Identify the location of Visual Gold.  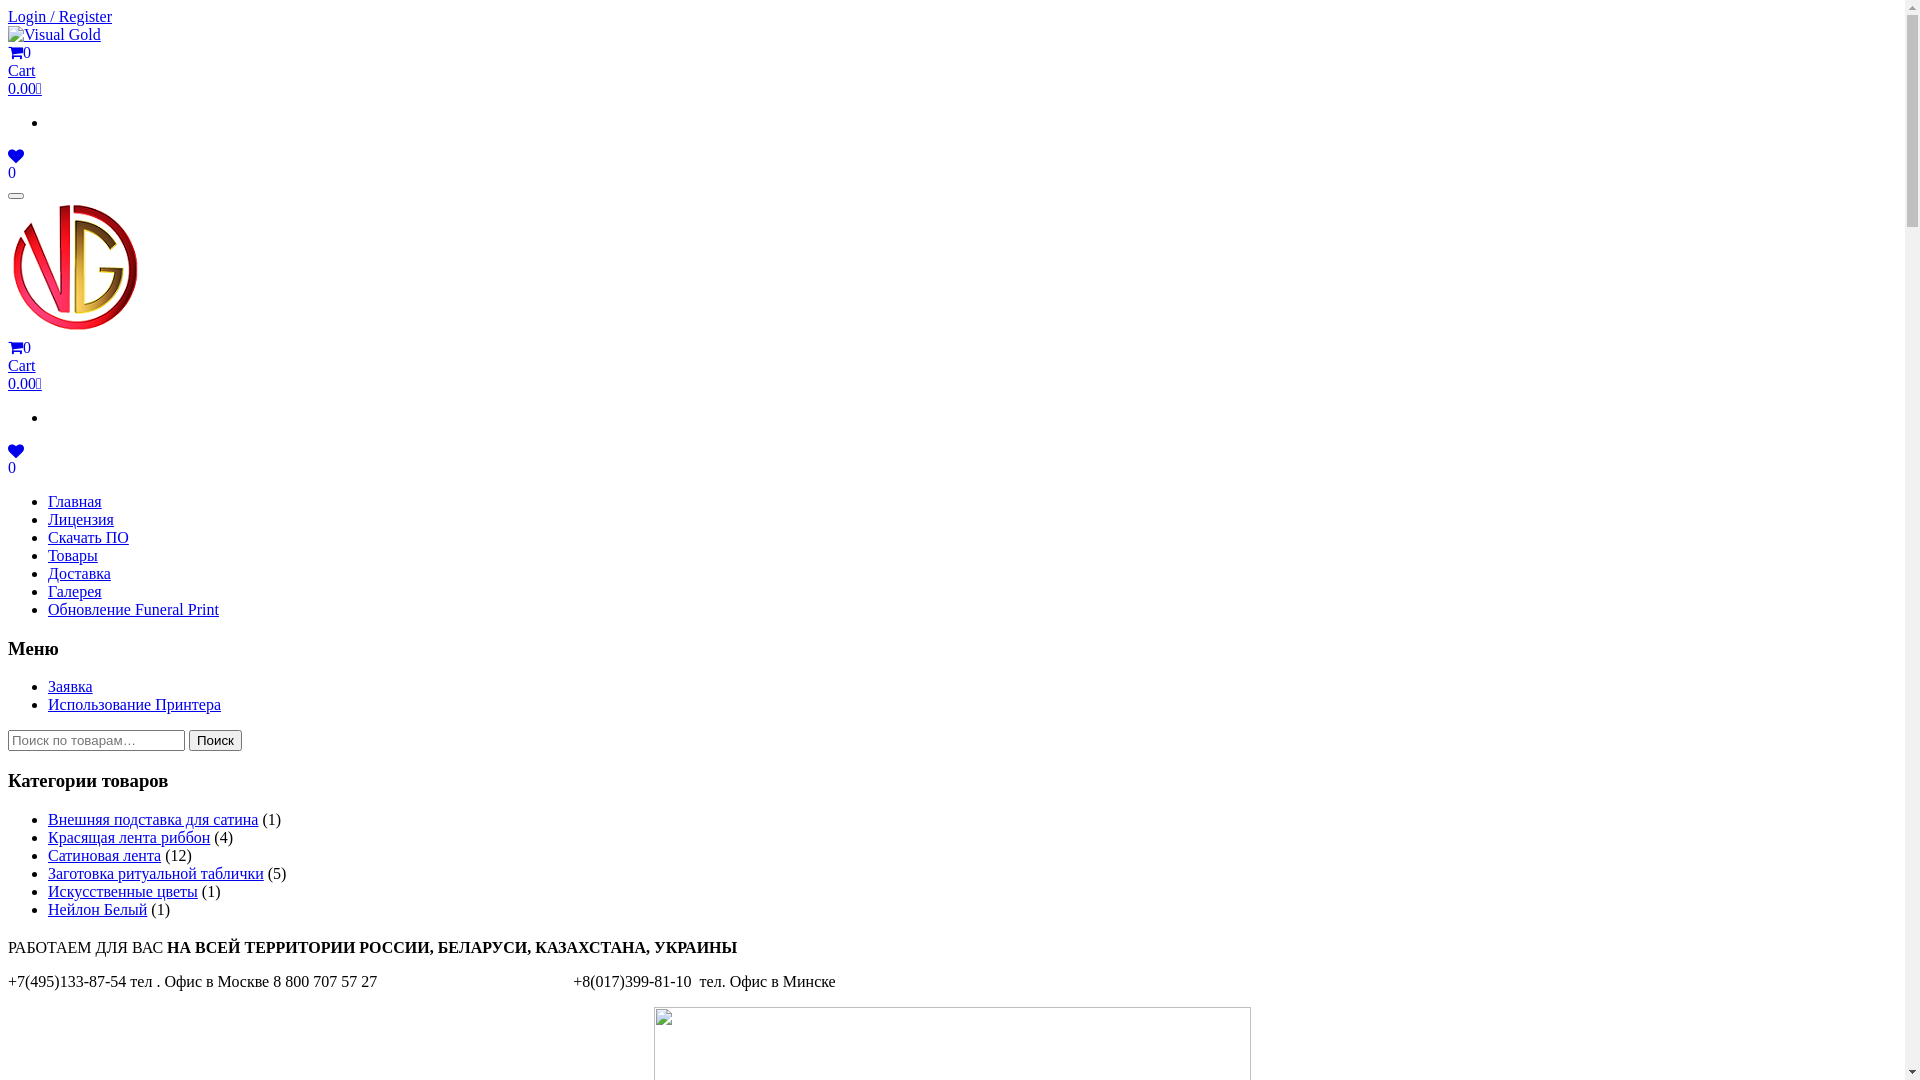
(76, 268).